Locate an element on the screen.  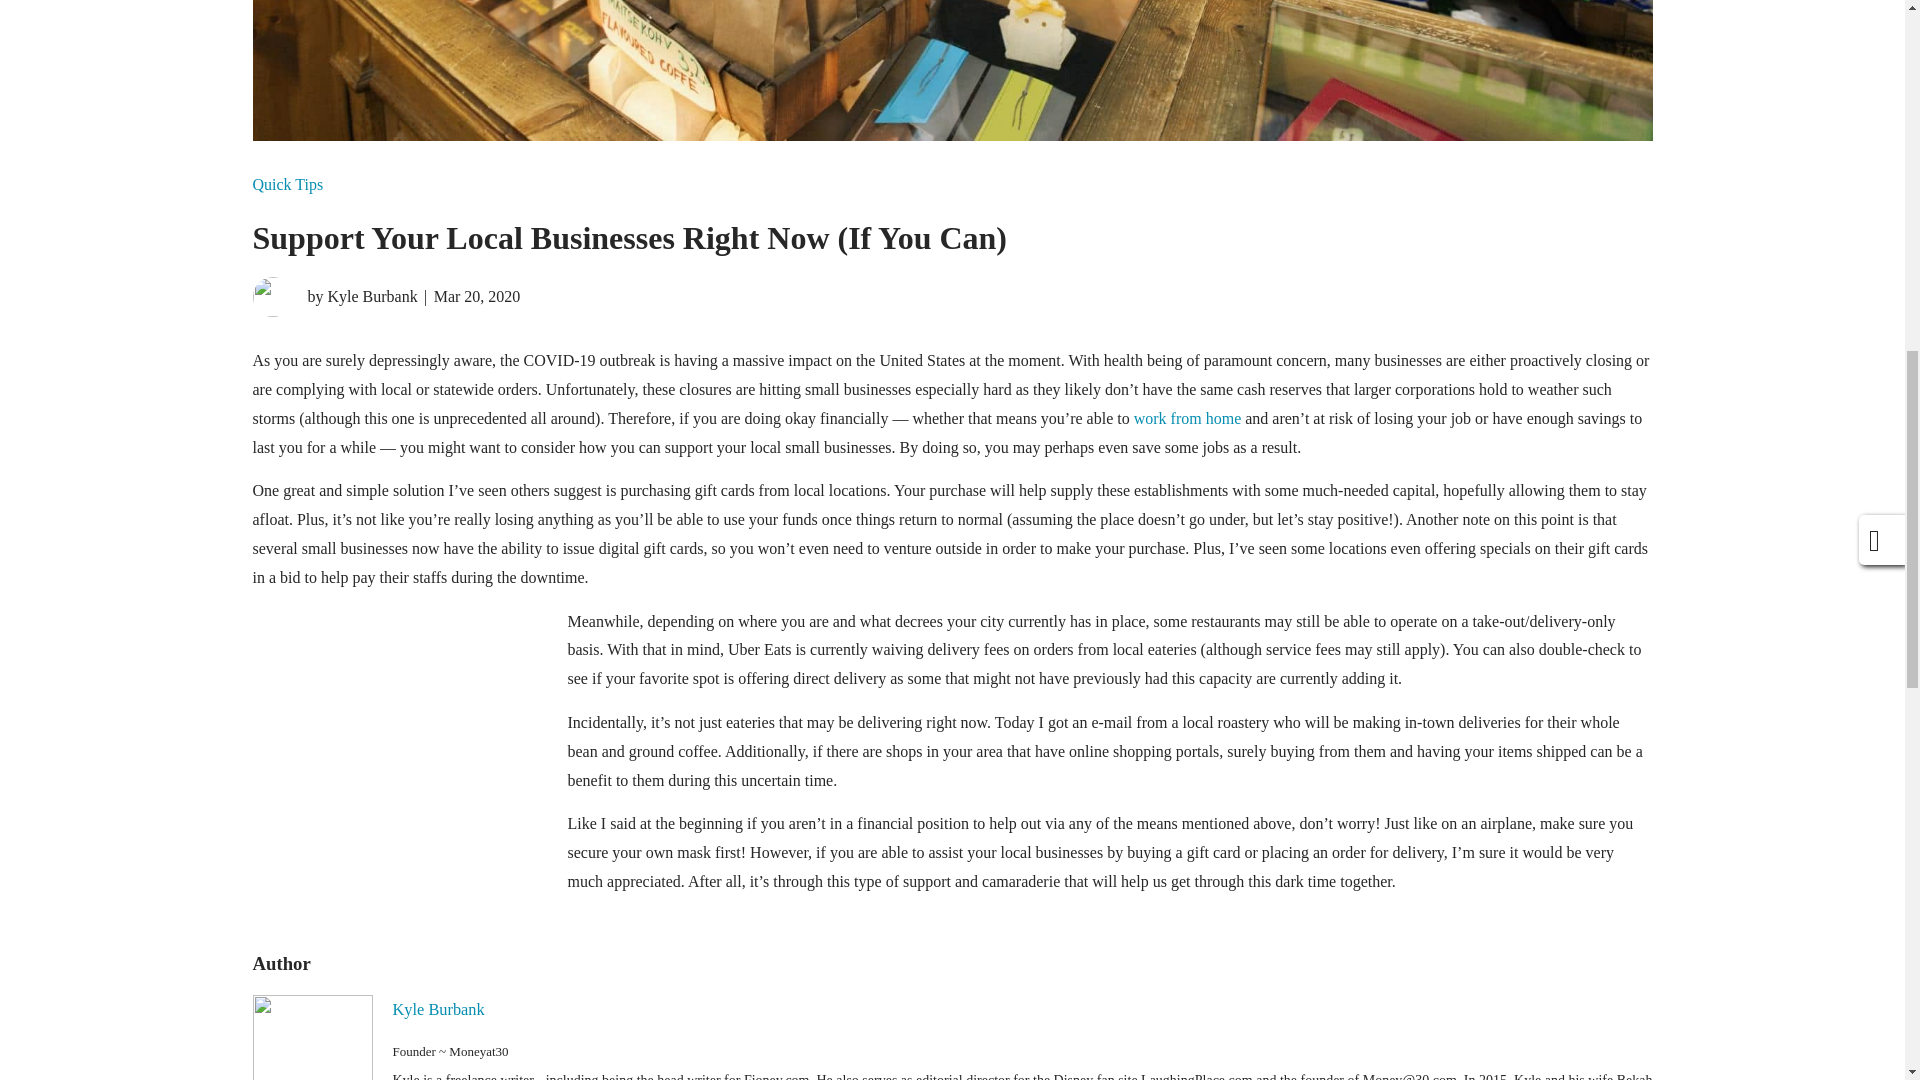
Posts by Kyle Burbank is located at coordinates (334, 296).